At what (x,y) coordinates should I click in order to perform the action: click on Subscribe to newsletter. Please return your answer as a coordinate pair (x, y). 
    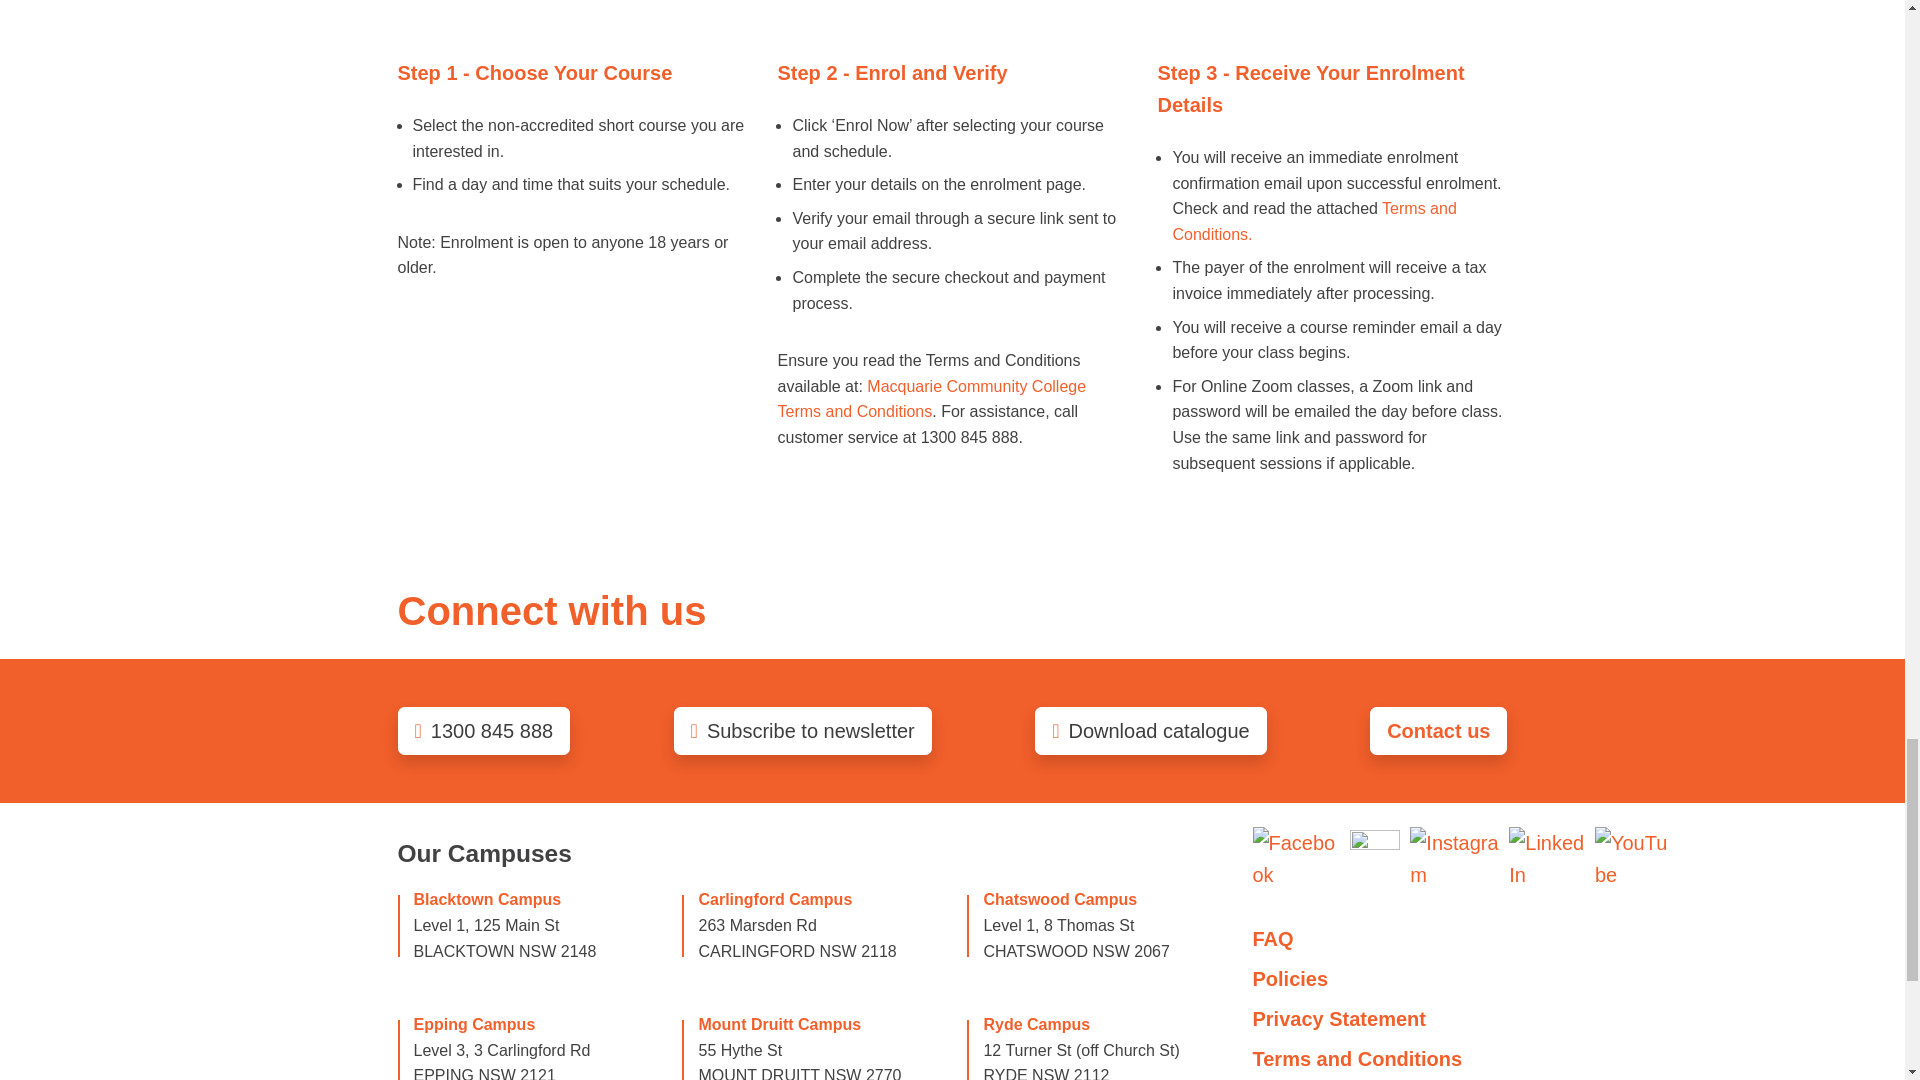
    Looking at the image, I should click on (802, 730).